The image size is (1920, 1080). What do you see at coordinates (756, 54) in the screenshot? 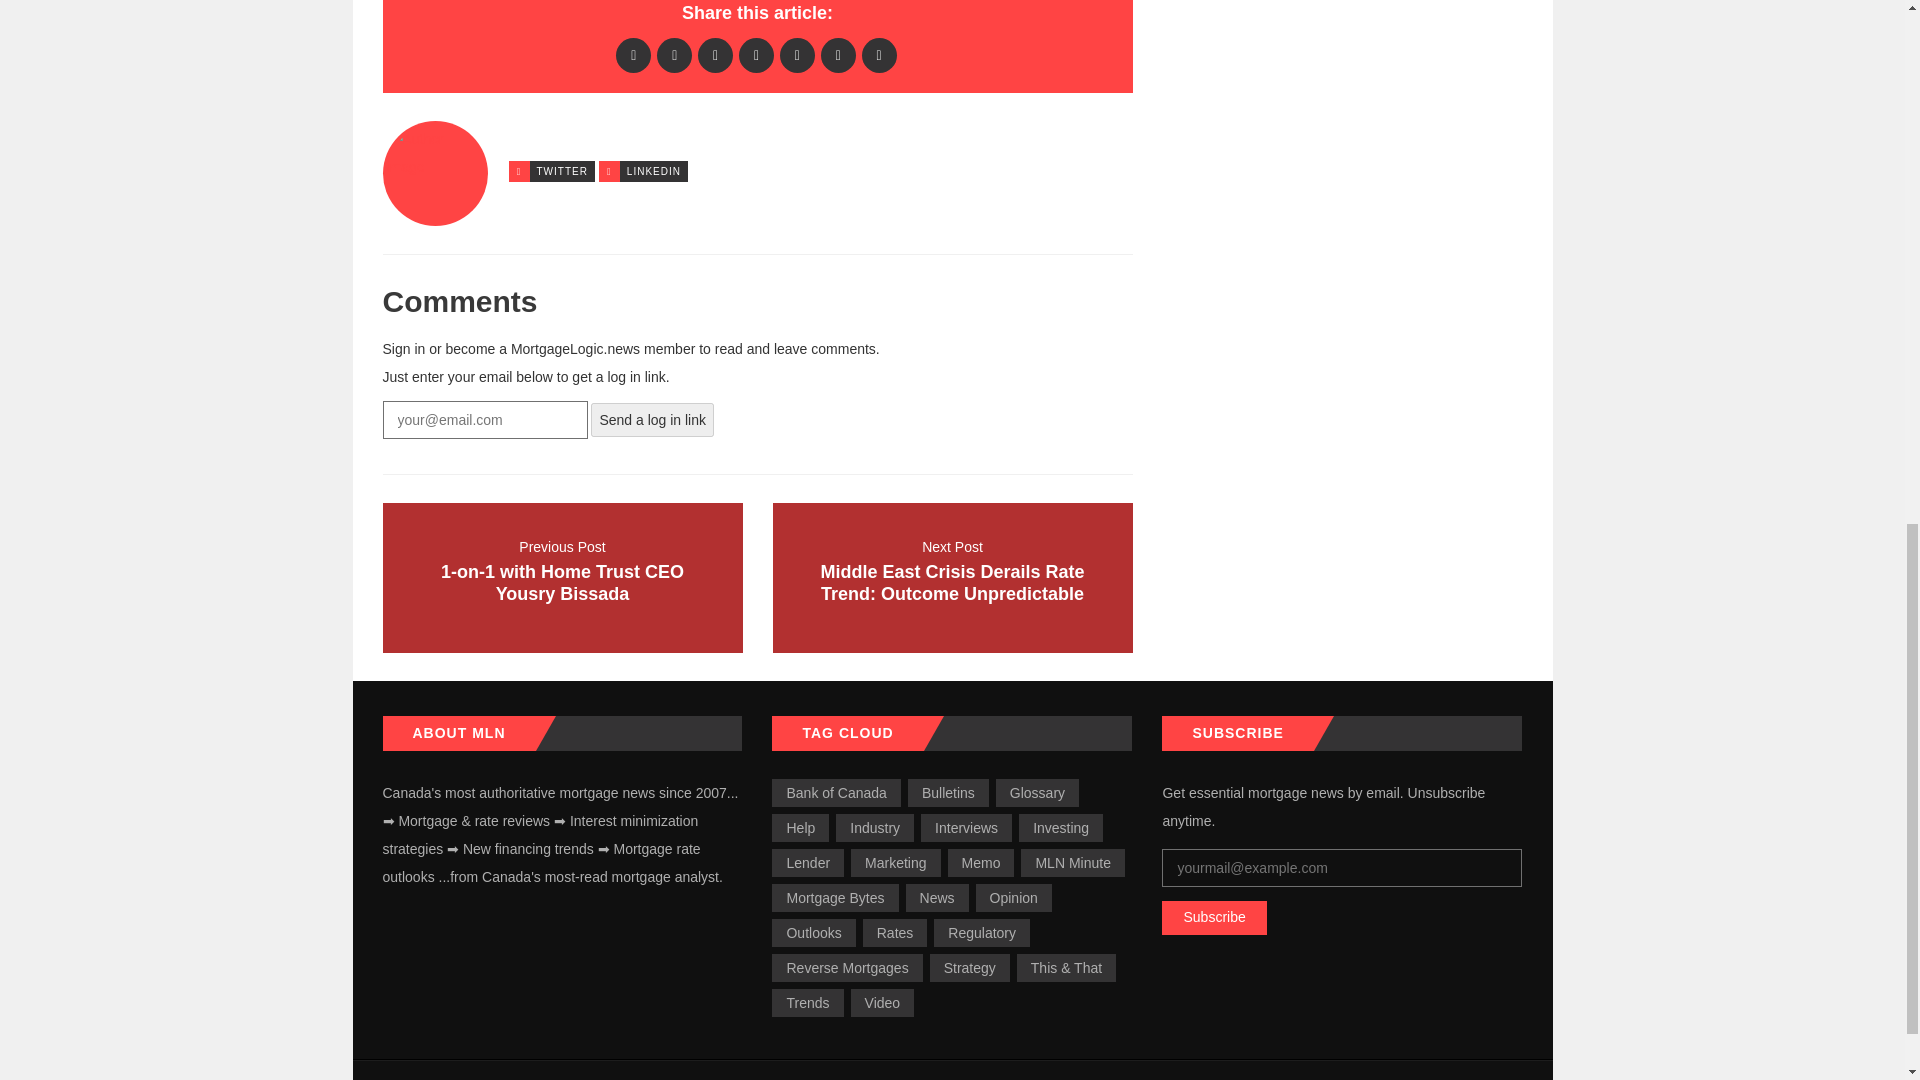
I see `Reddit` at bounding box center [756, 54].